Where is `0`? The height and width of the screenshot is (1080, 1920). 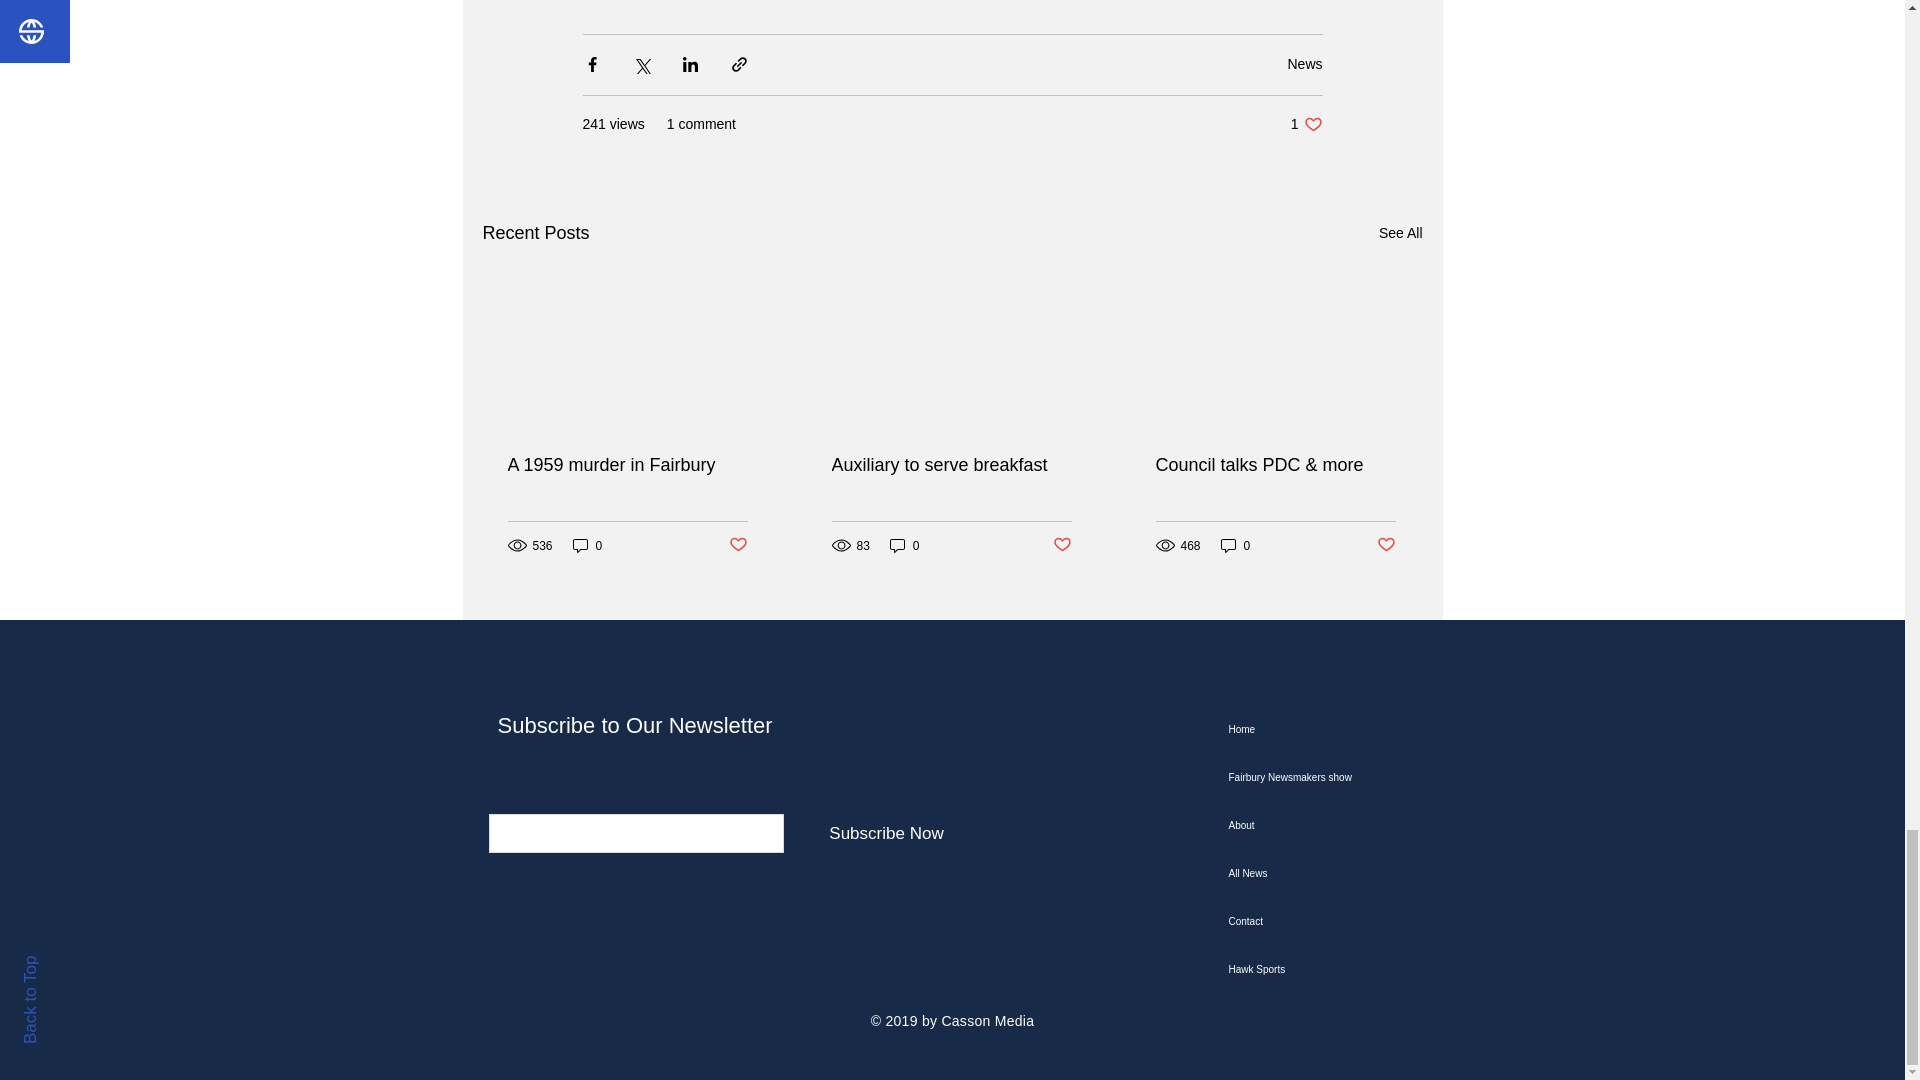 0 is located at coordinates (1062, 545).